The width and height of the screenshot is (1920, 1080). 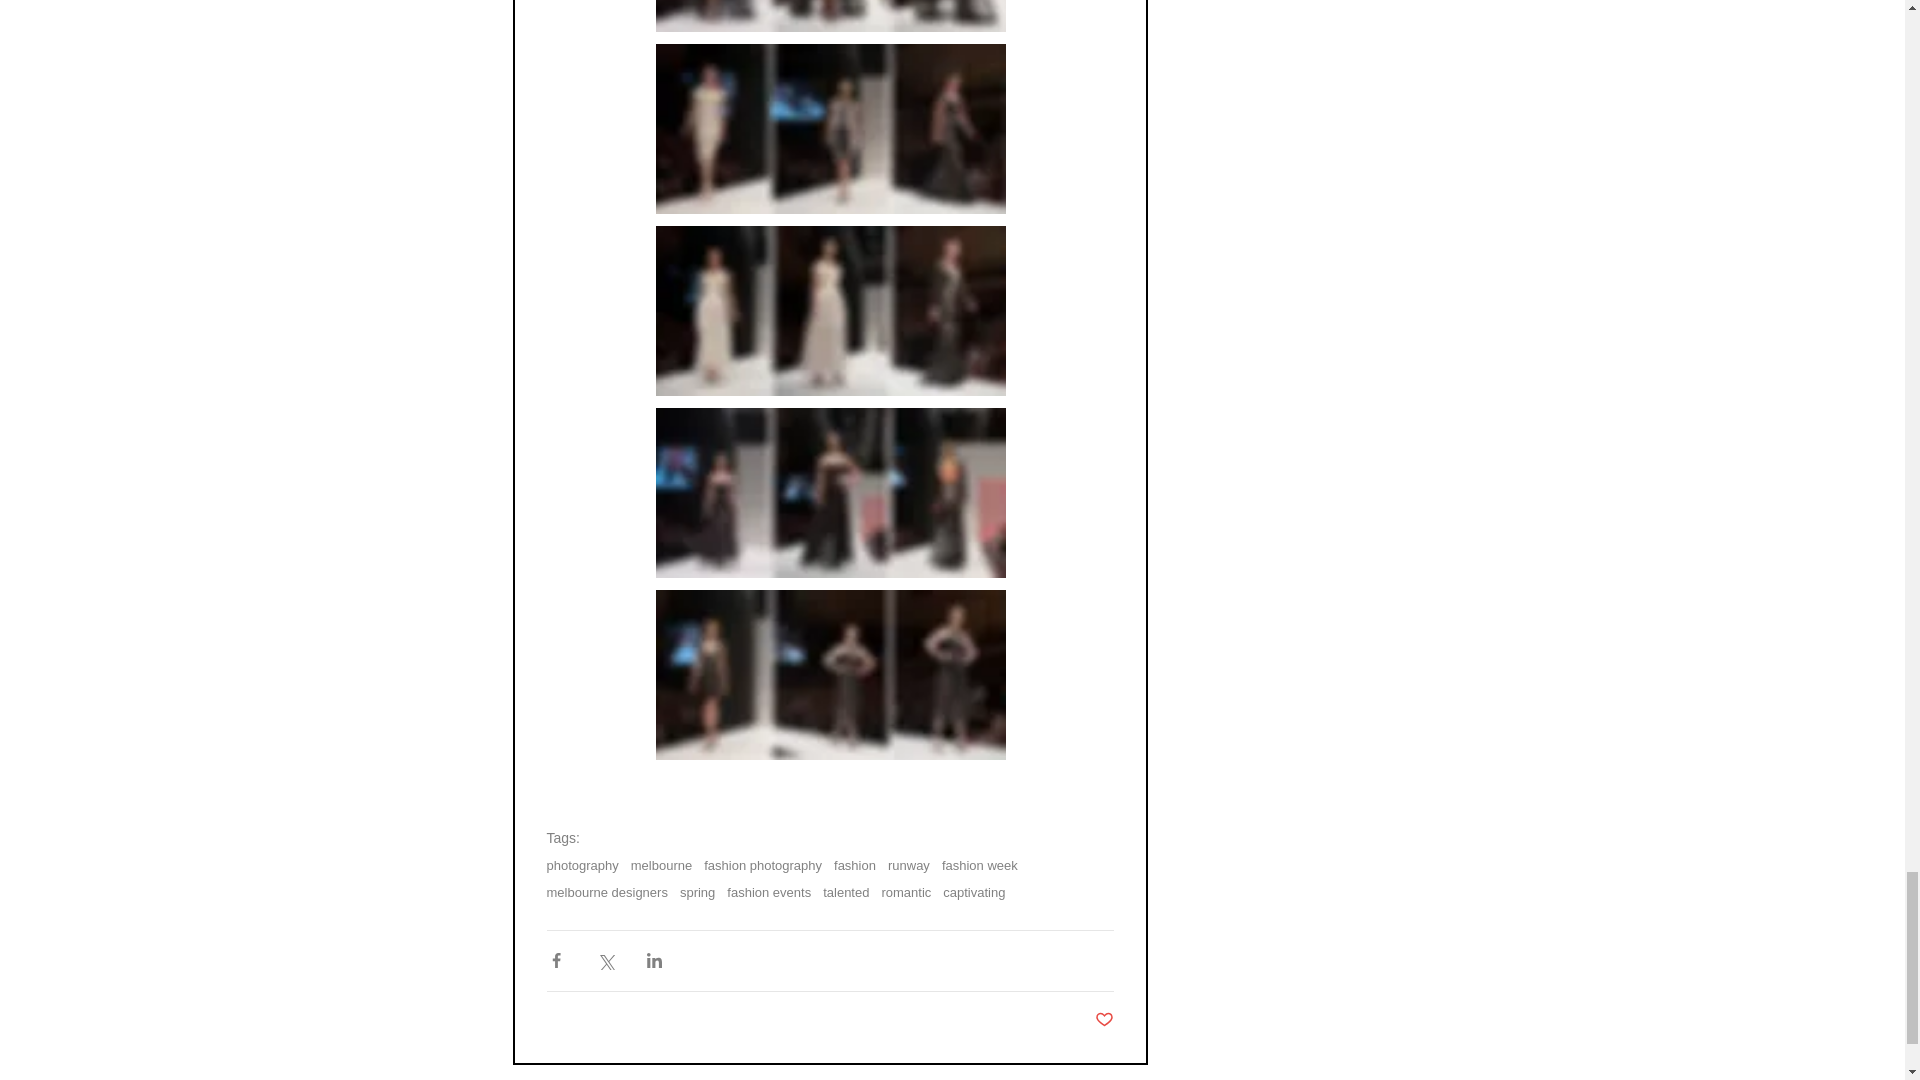 What do you see at coordinates (906, 891) in the screenshot?
I see `romantic` at bounding box center [906, 891].